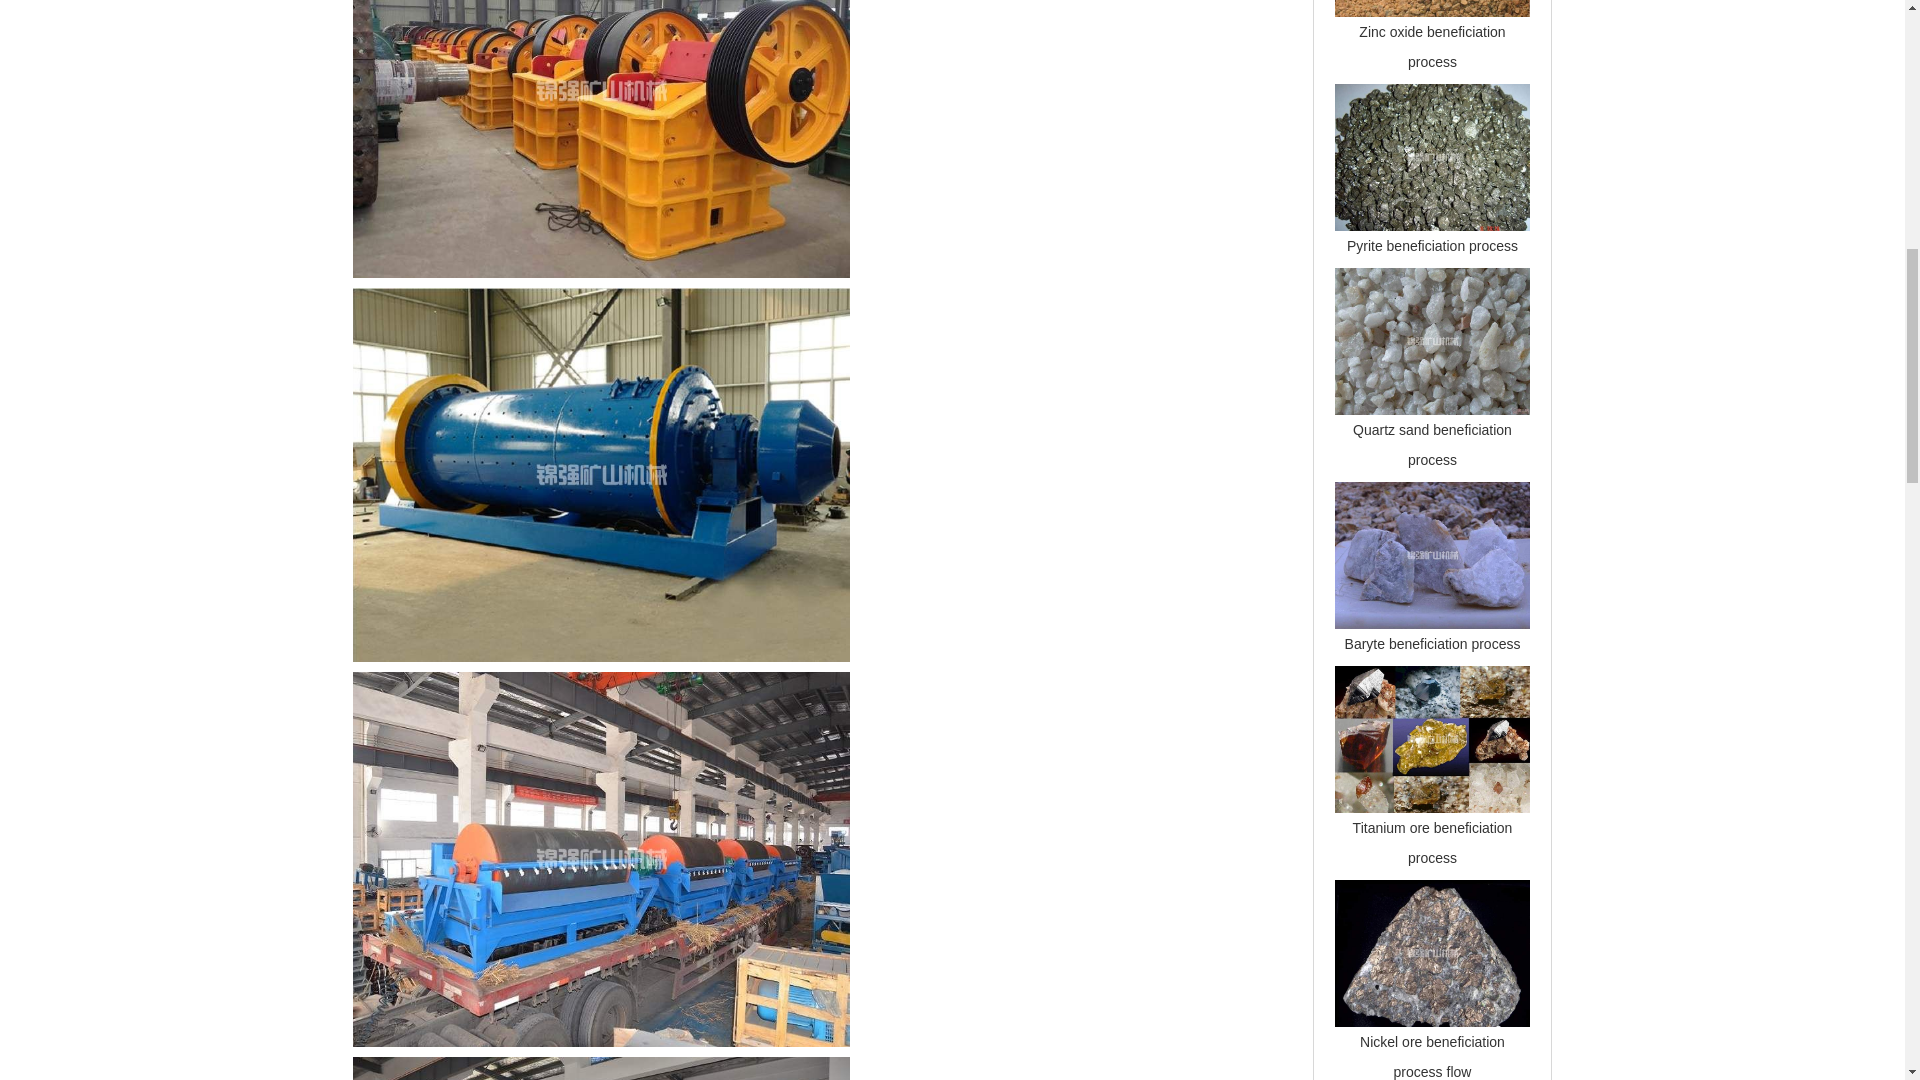 The height and width of the screenshot is (1080, 1920). Describe the element at coordinates (1432, 842) in the screenshot. I see `Titanium ore beneficiation process` at that location.